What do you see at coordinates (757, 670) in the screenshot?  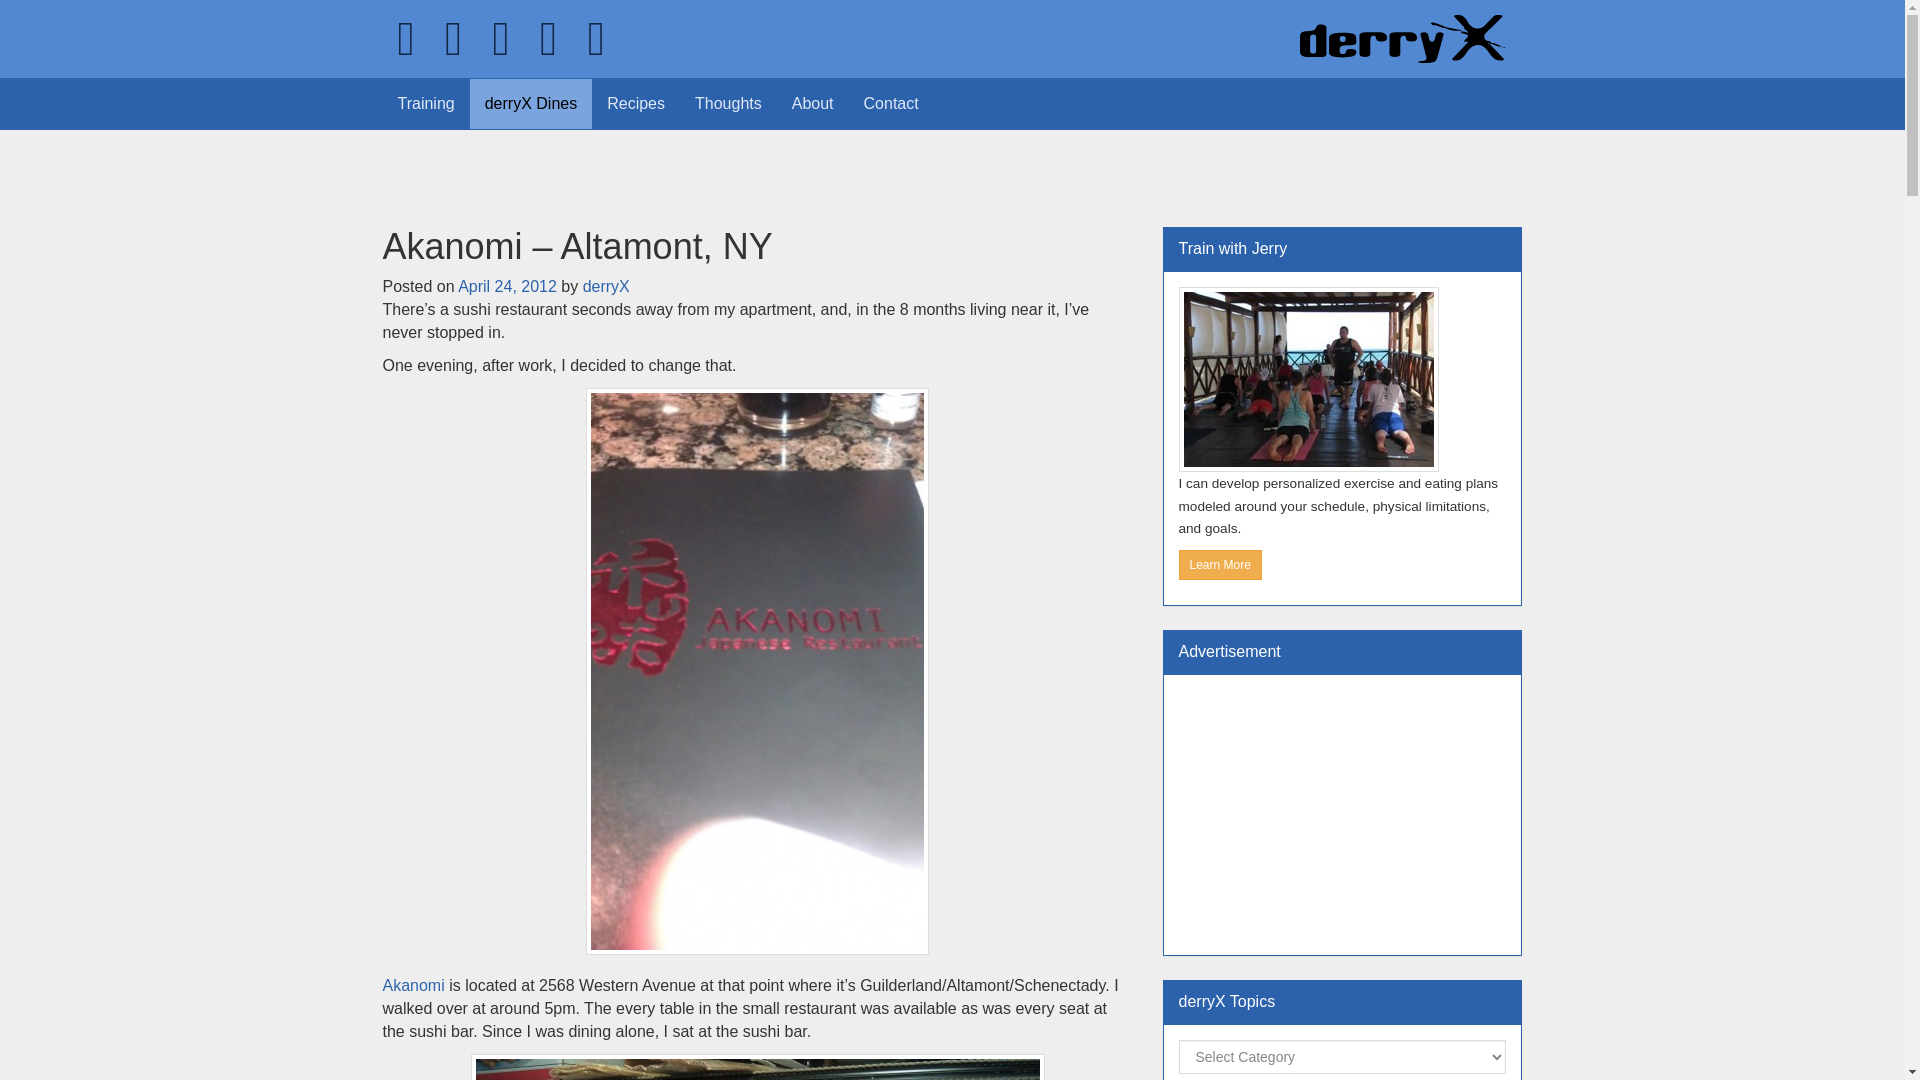 I see `Akanomi menu` at bounding box center [757, 670].